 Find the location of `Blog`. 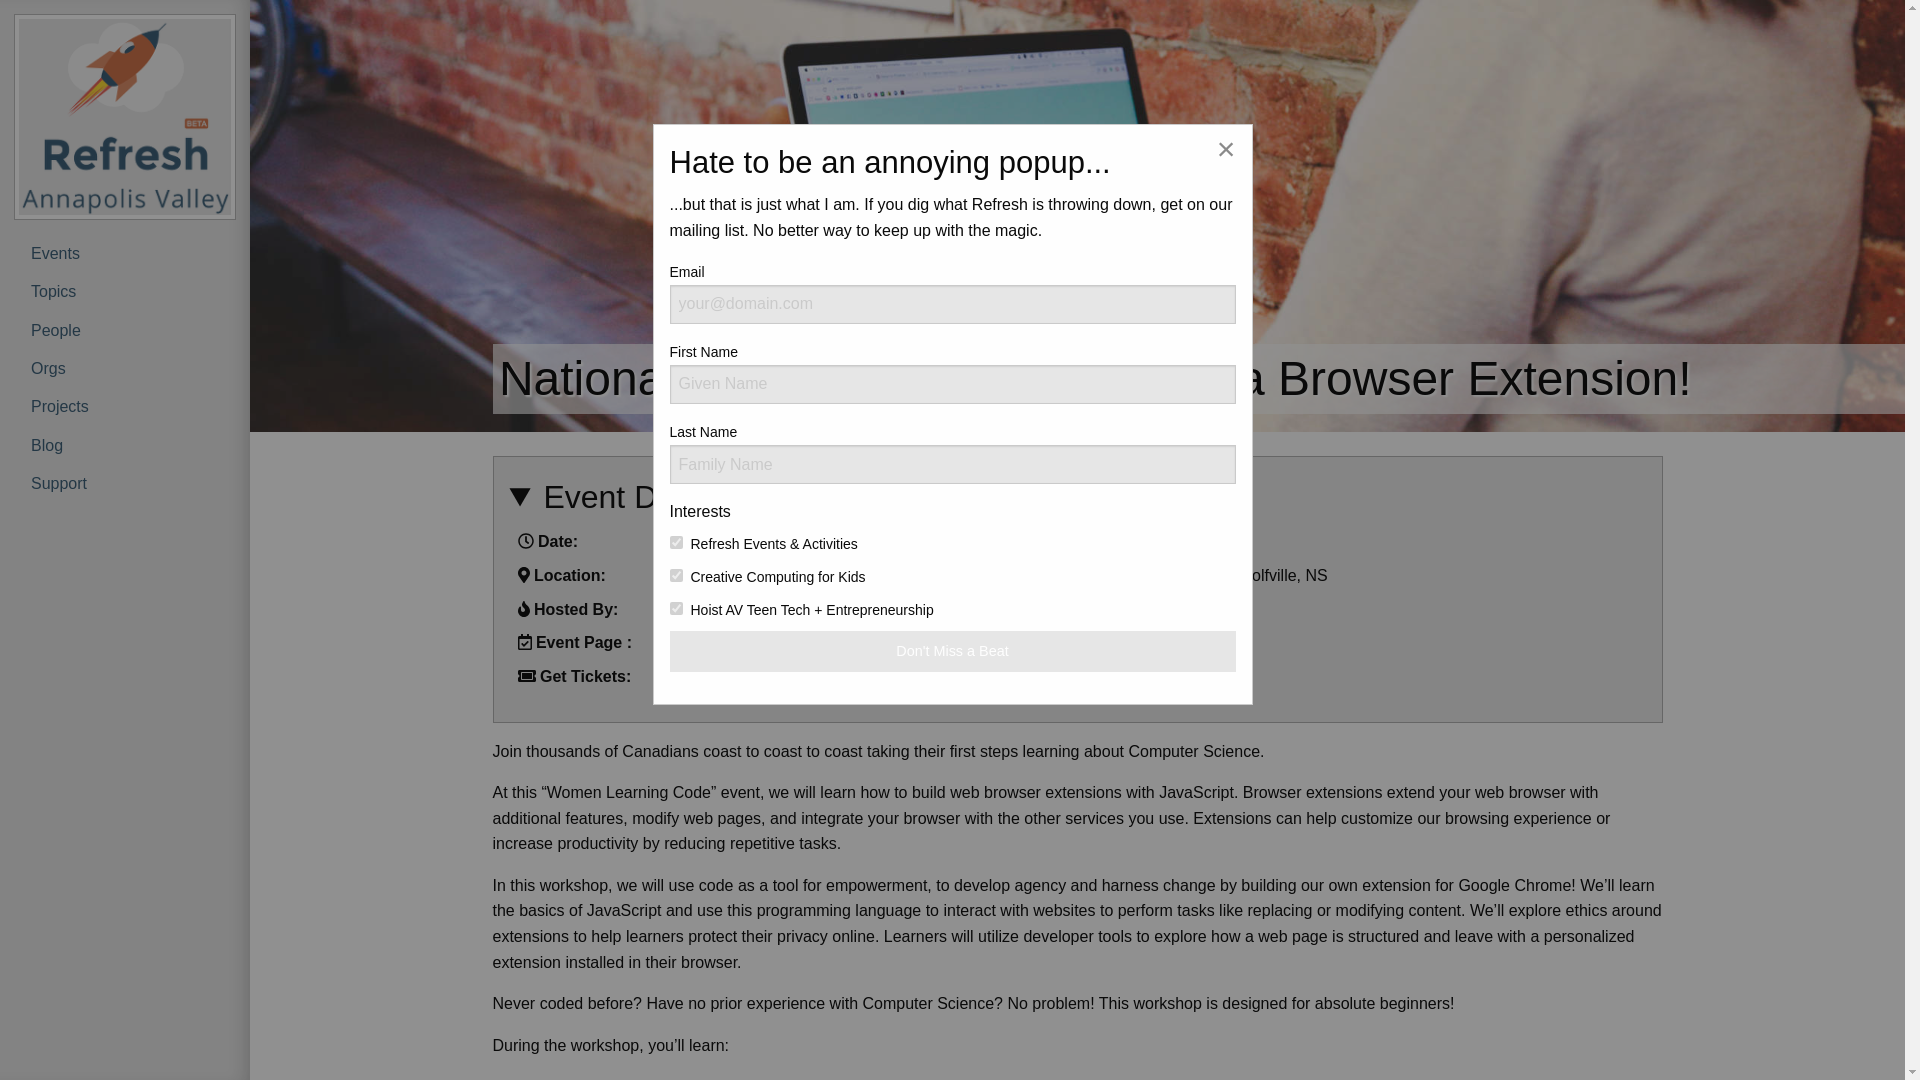

Blog is located at coordinates (124, 444).